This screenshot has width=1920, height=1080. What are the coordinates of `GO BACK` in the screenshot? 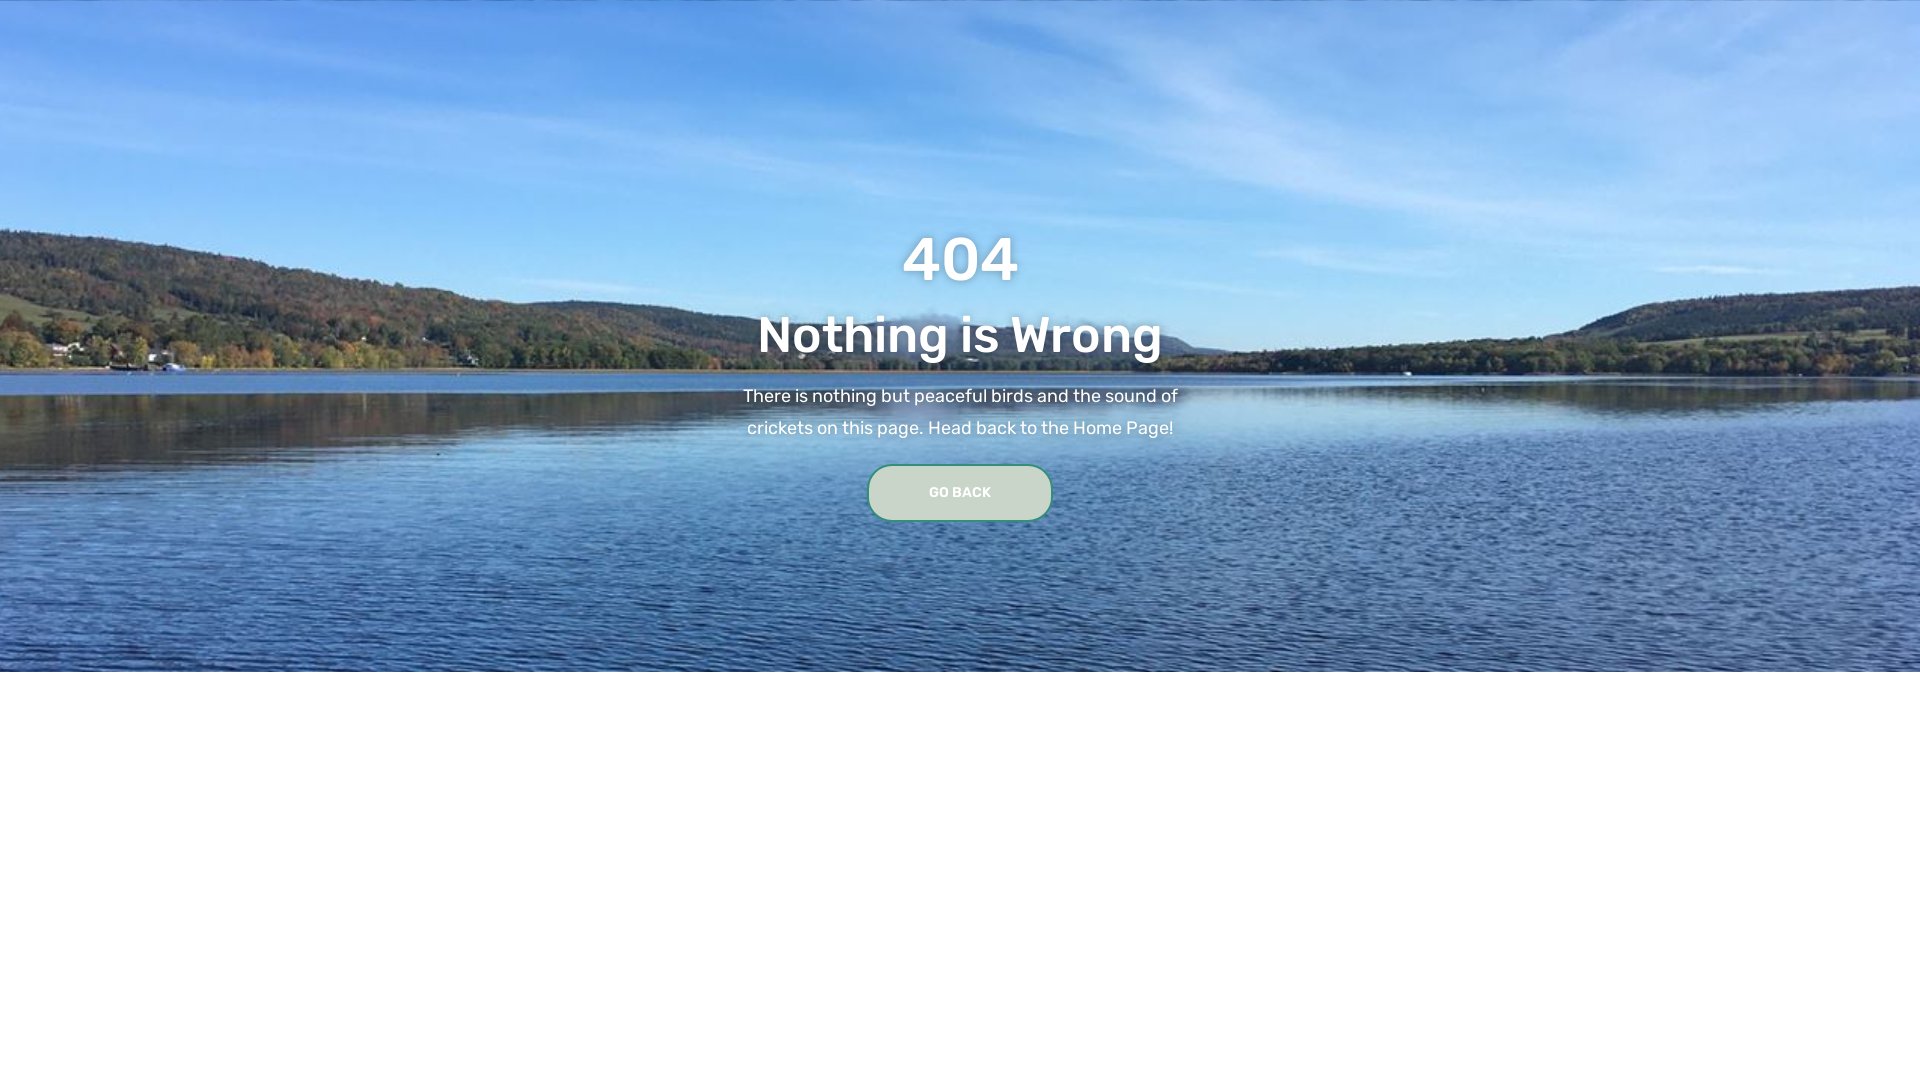 It's located at (960, 493).